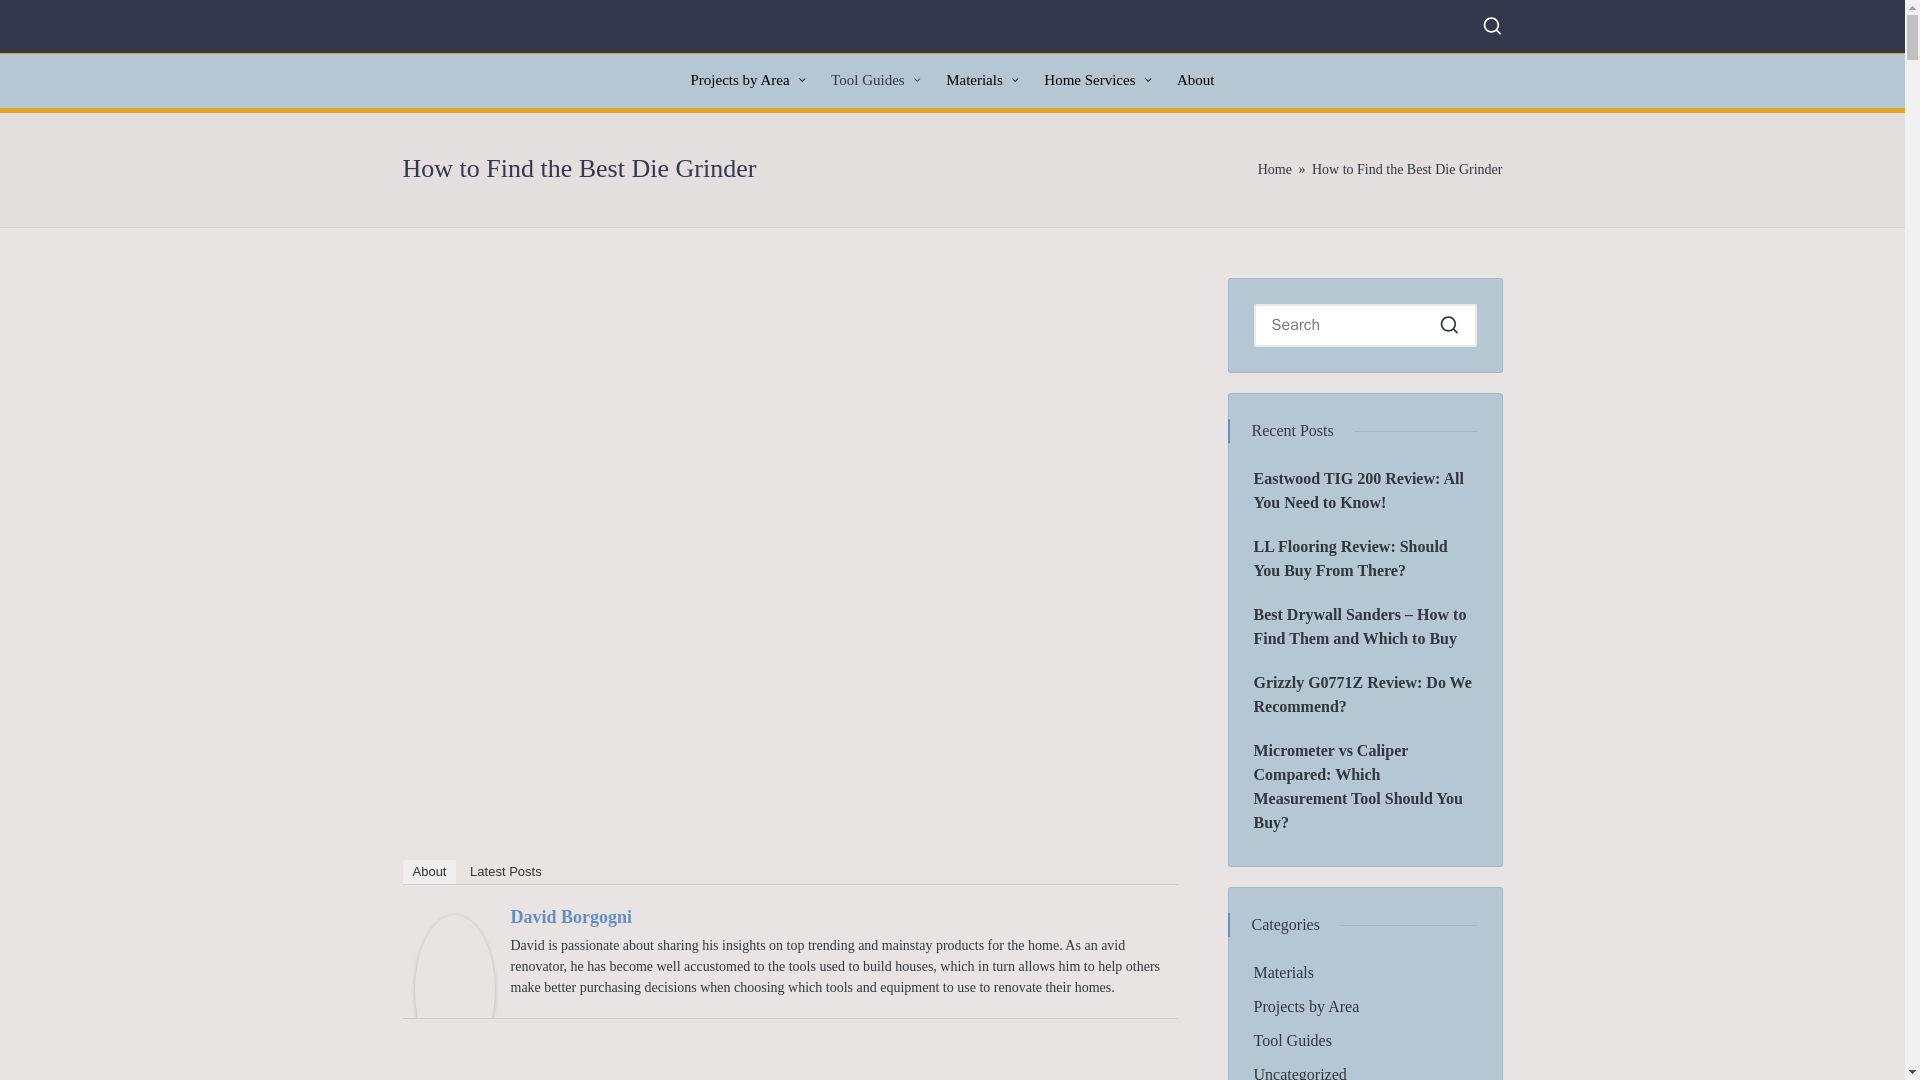  Describe the element at coordinates (748, 81) in the screenshot. I see `Projects by Area` at that location.